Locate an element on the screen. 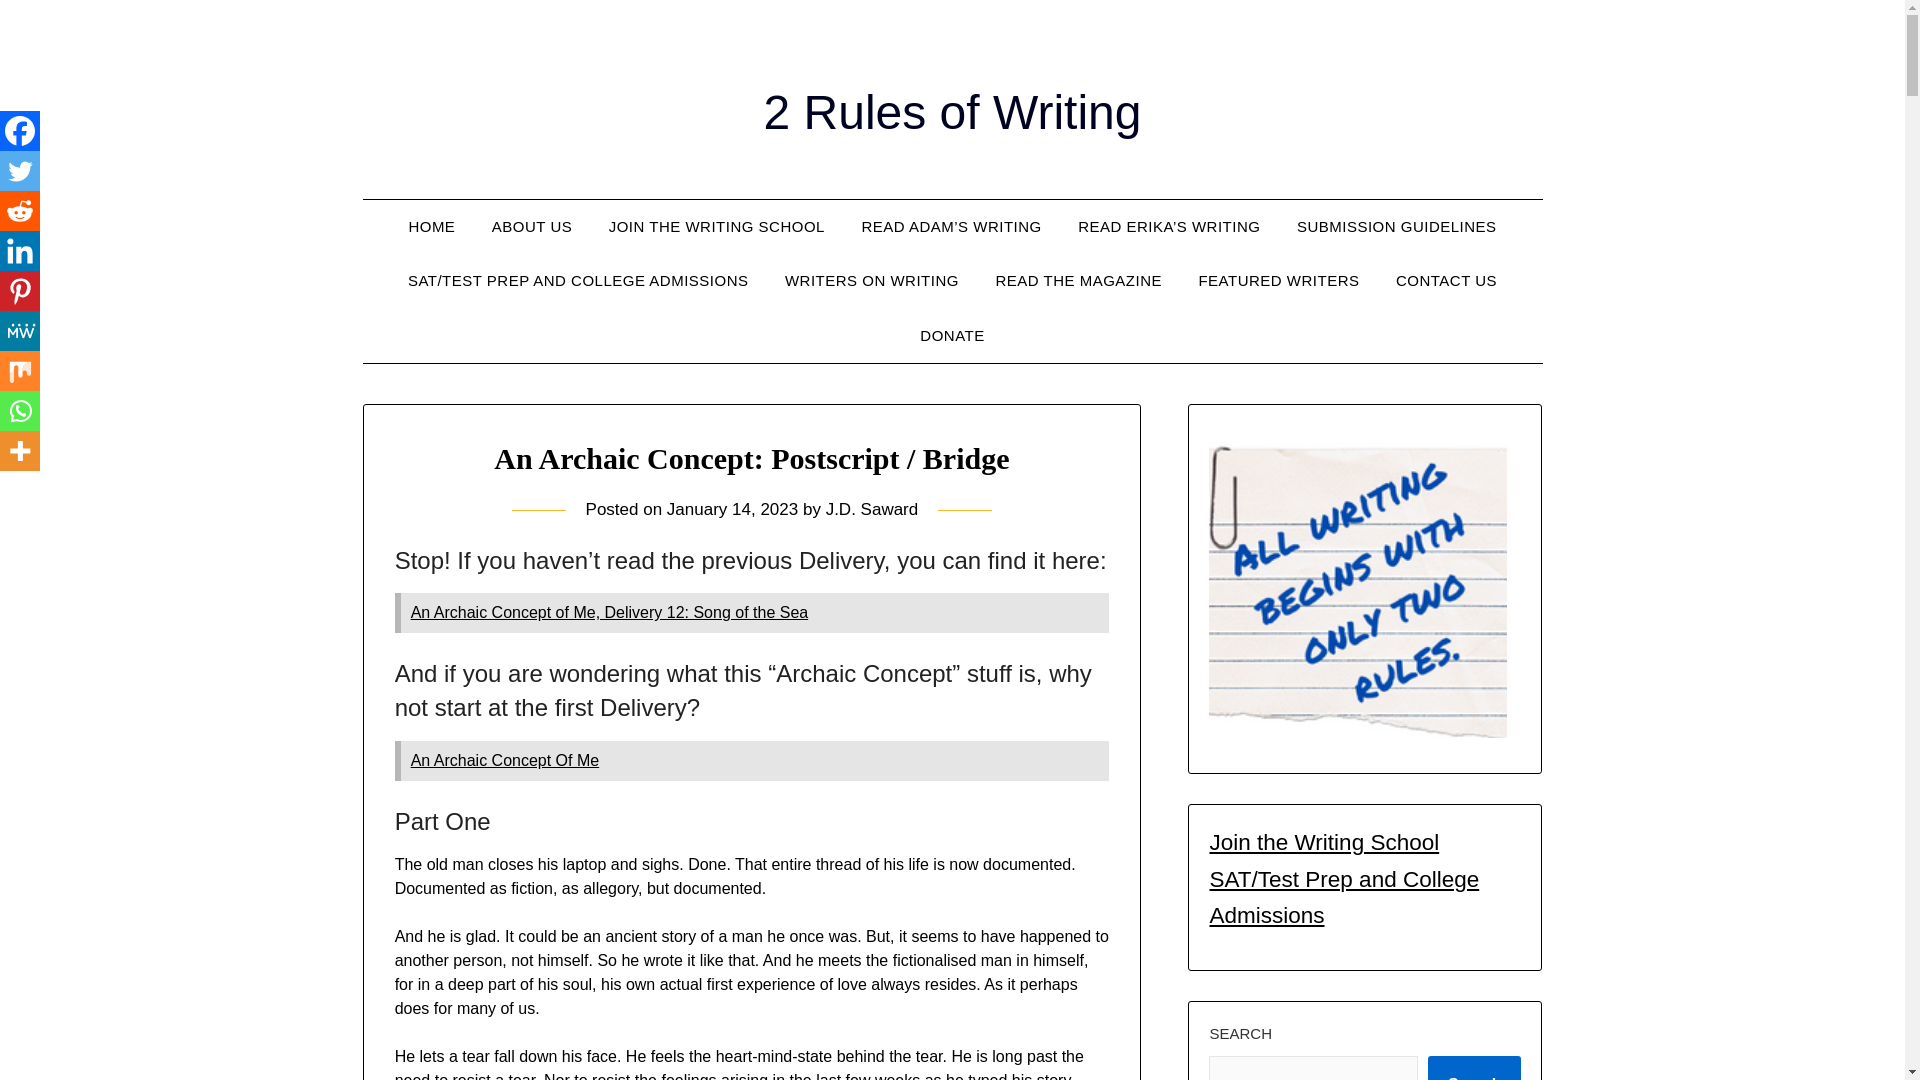 Image resolution: width=1920 pixels, height=1080 pixels. ABOUT US is located at coordinates (532, 226).